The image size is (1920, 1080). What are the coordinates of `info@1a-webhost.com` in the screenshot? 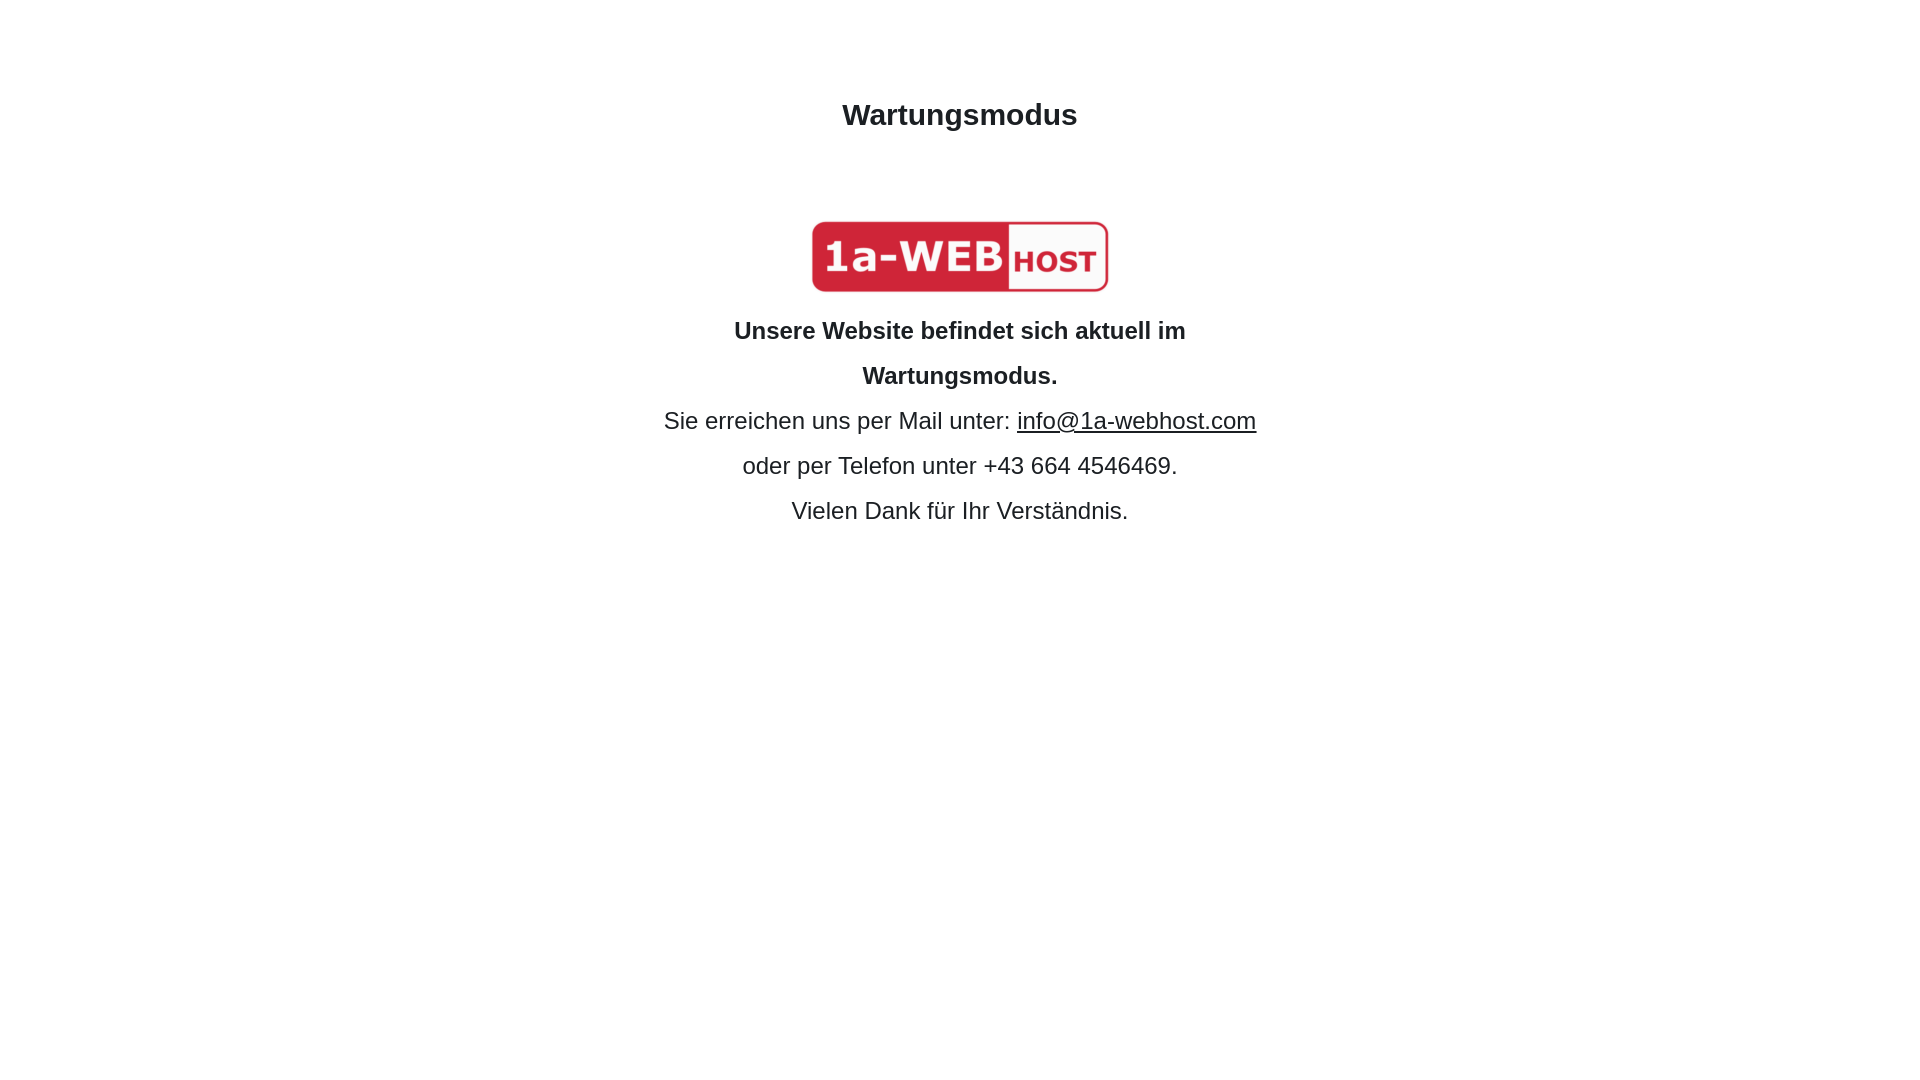 It's located at (1136, 420).